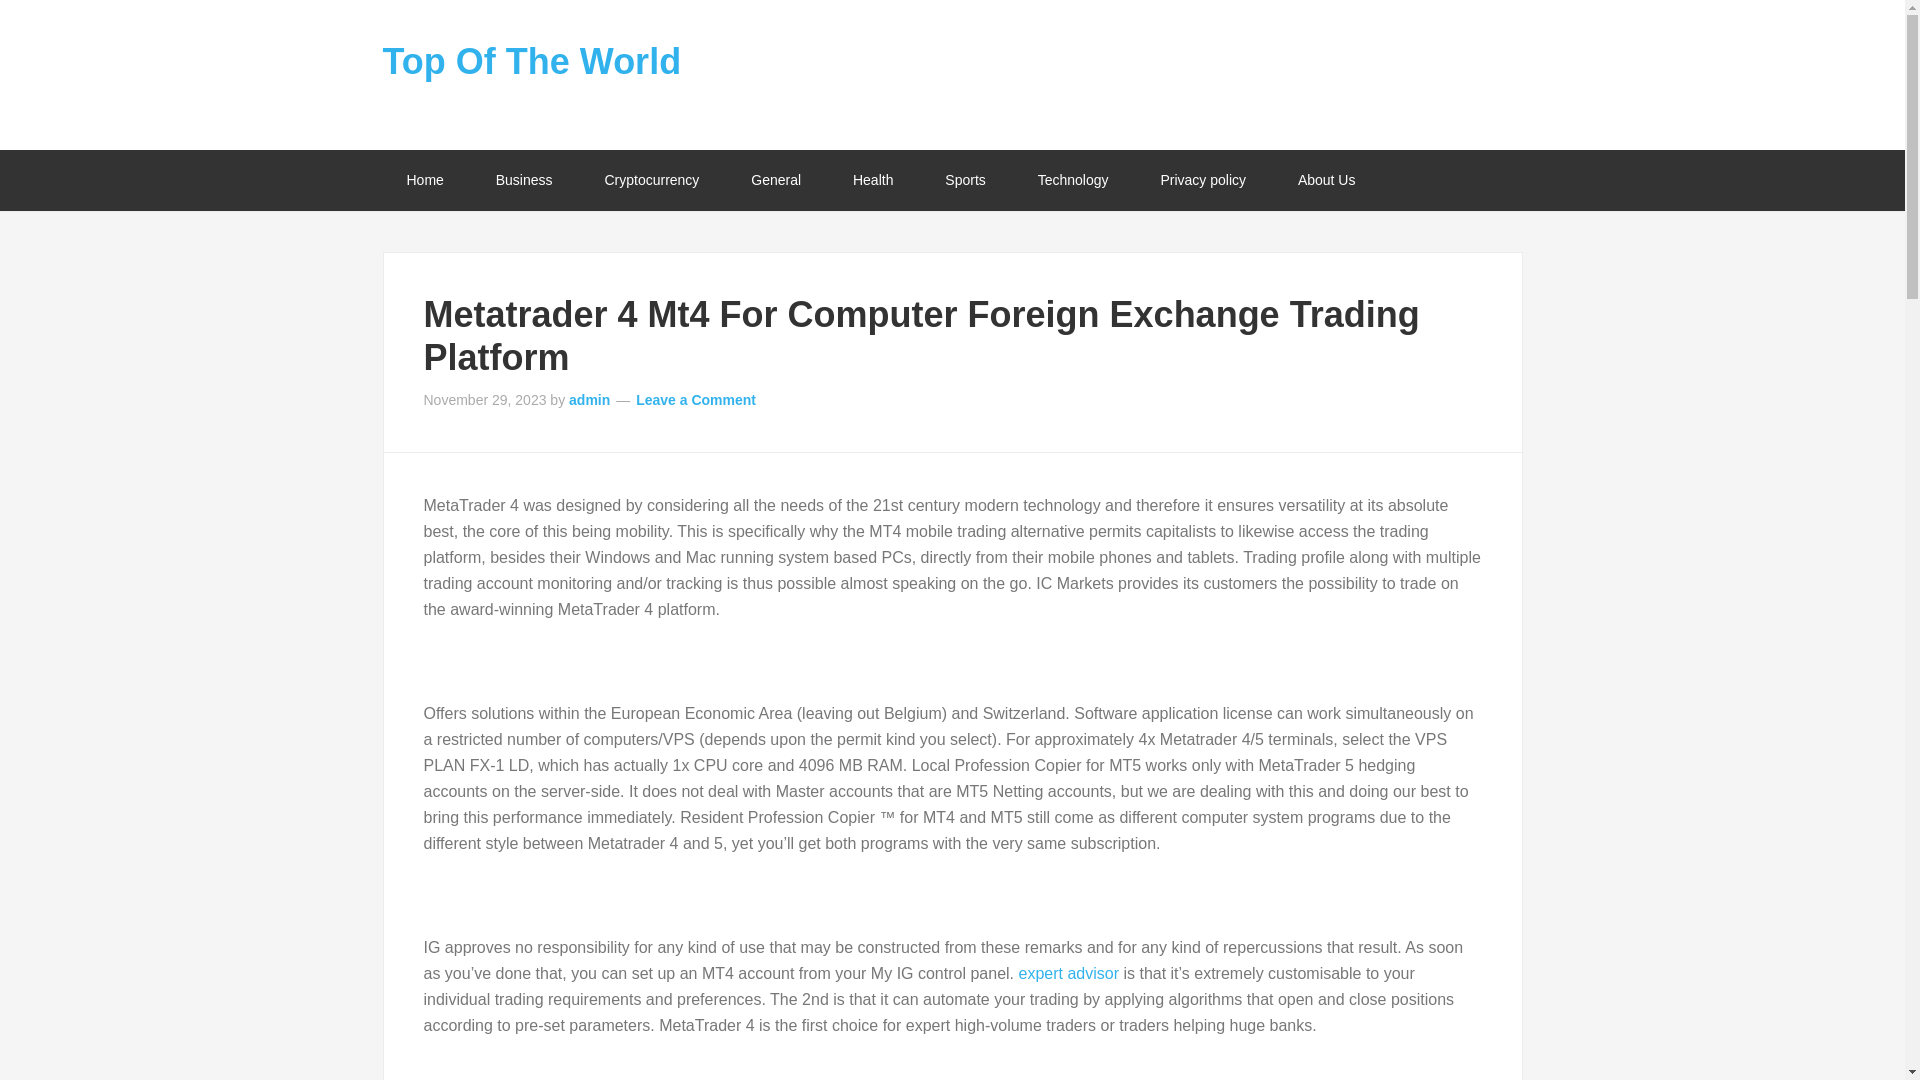 Image resolution: width=1920 pixels, height=1080 pixels. What do you see at coordinates (589, 400) in the screenshot?
I see `admin` at bounding box center [589, 400].